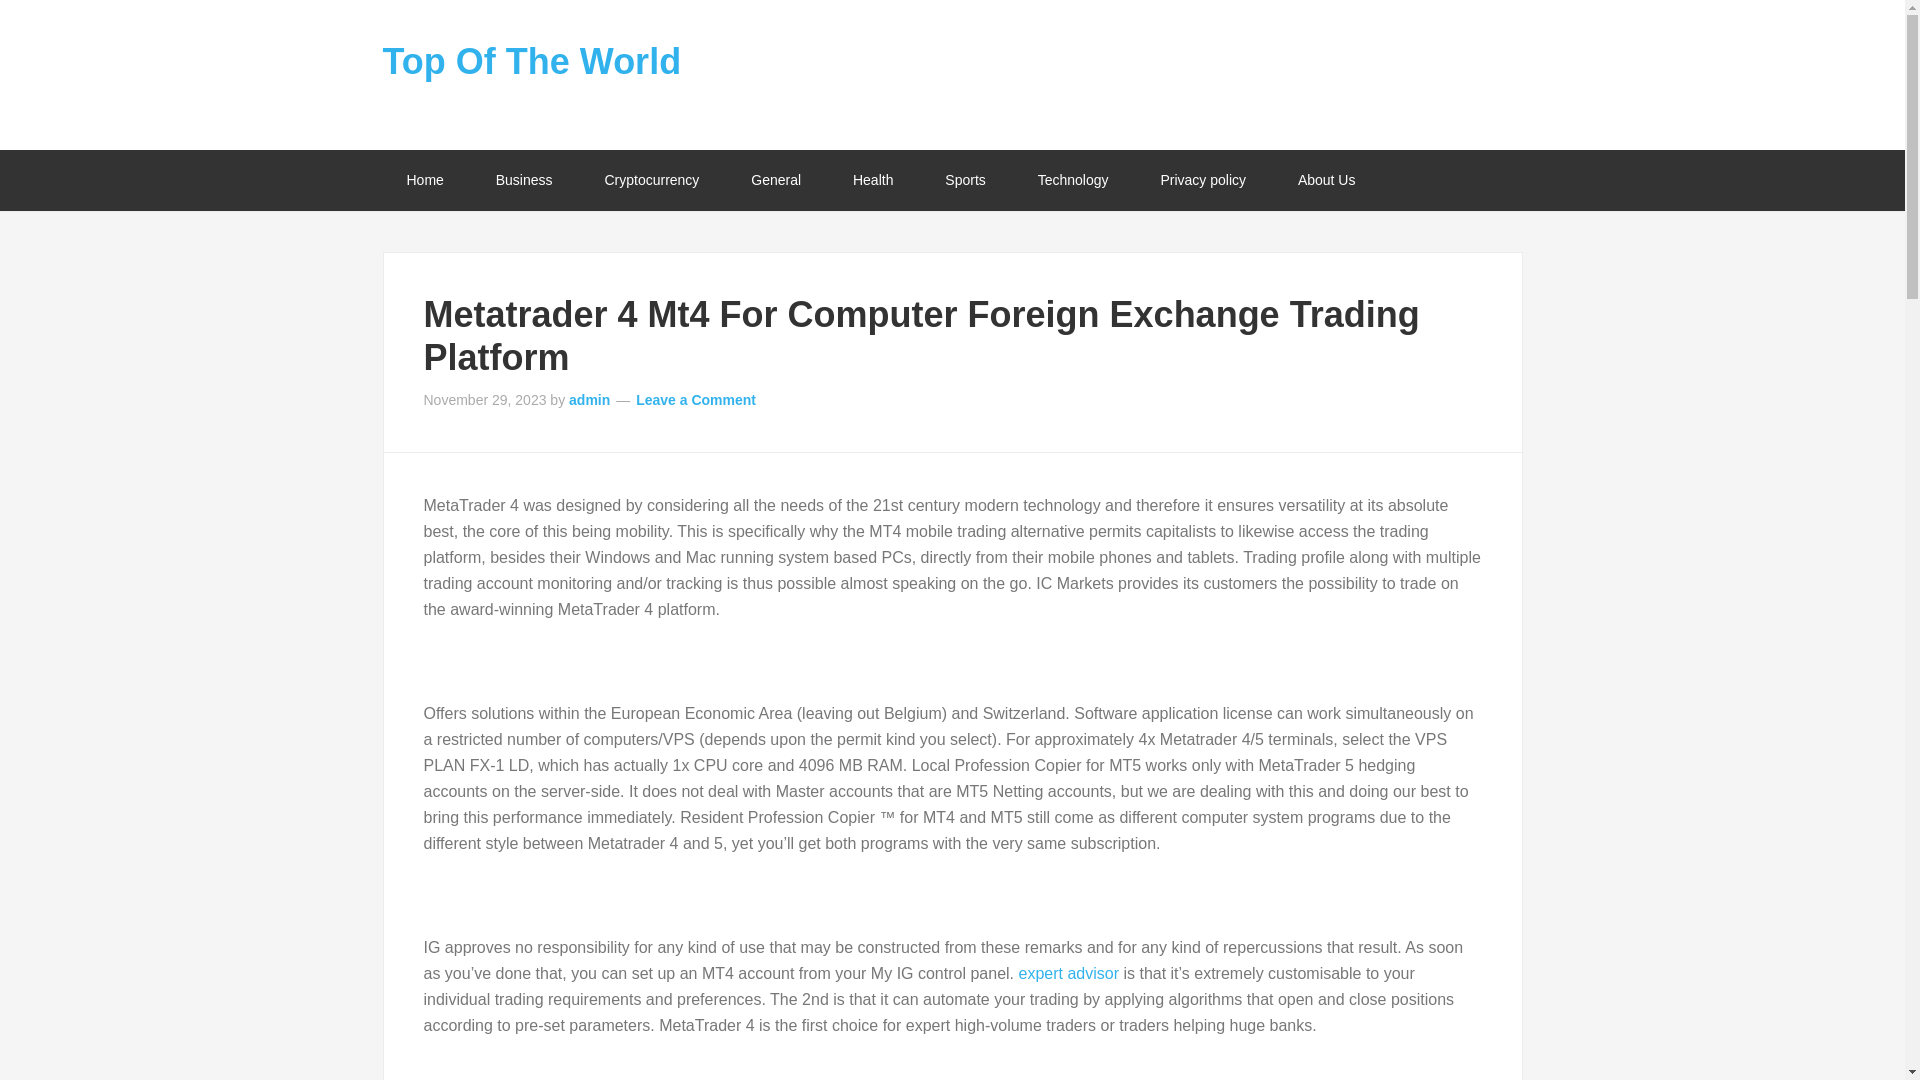 Image resolution: width=1920 pixels, height=1080 pixels. What do you see at coordinates (589, 400) in the screenshot?
I see `admin` at bounding box center [589, 400].